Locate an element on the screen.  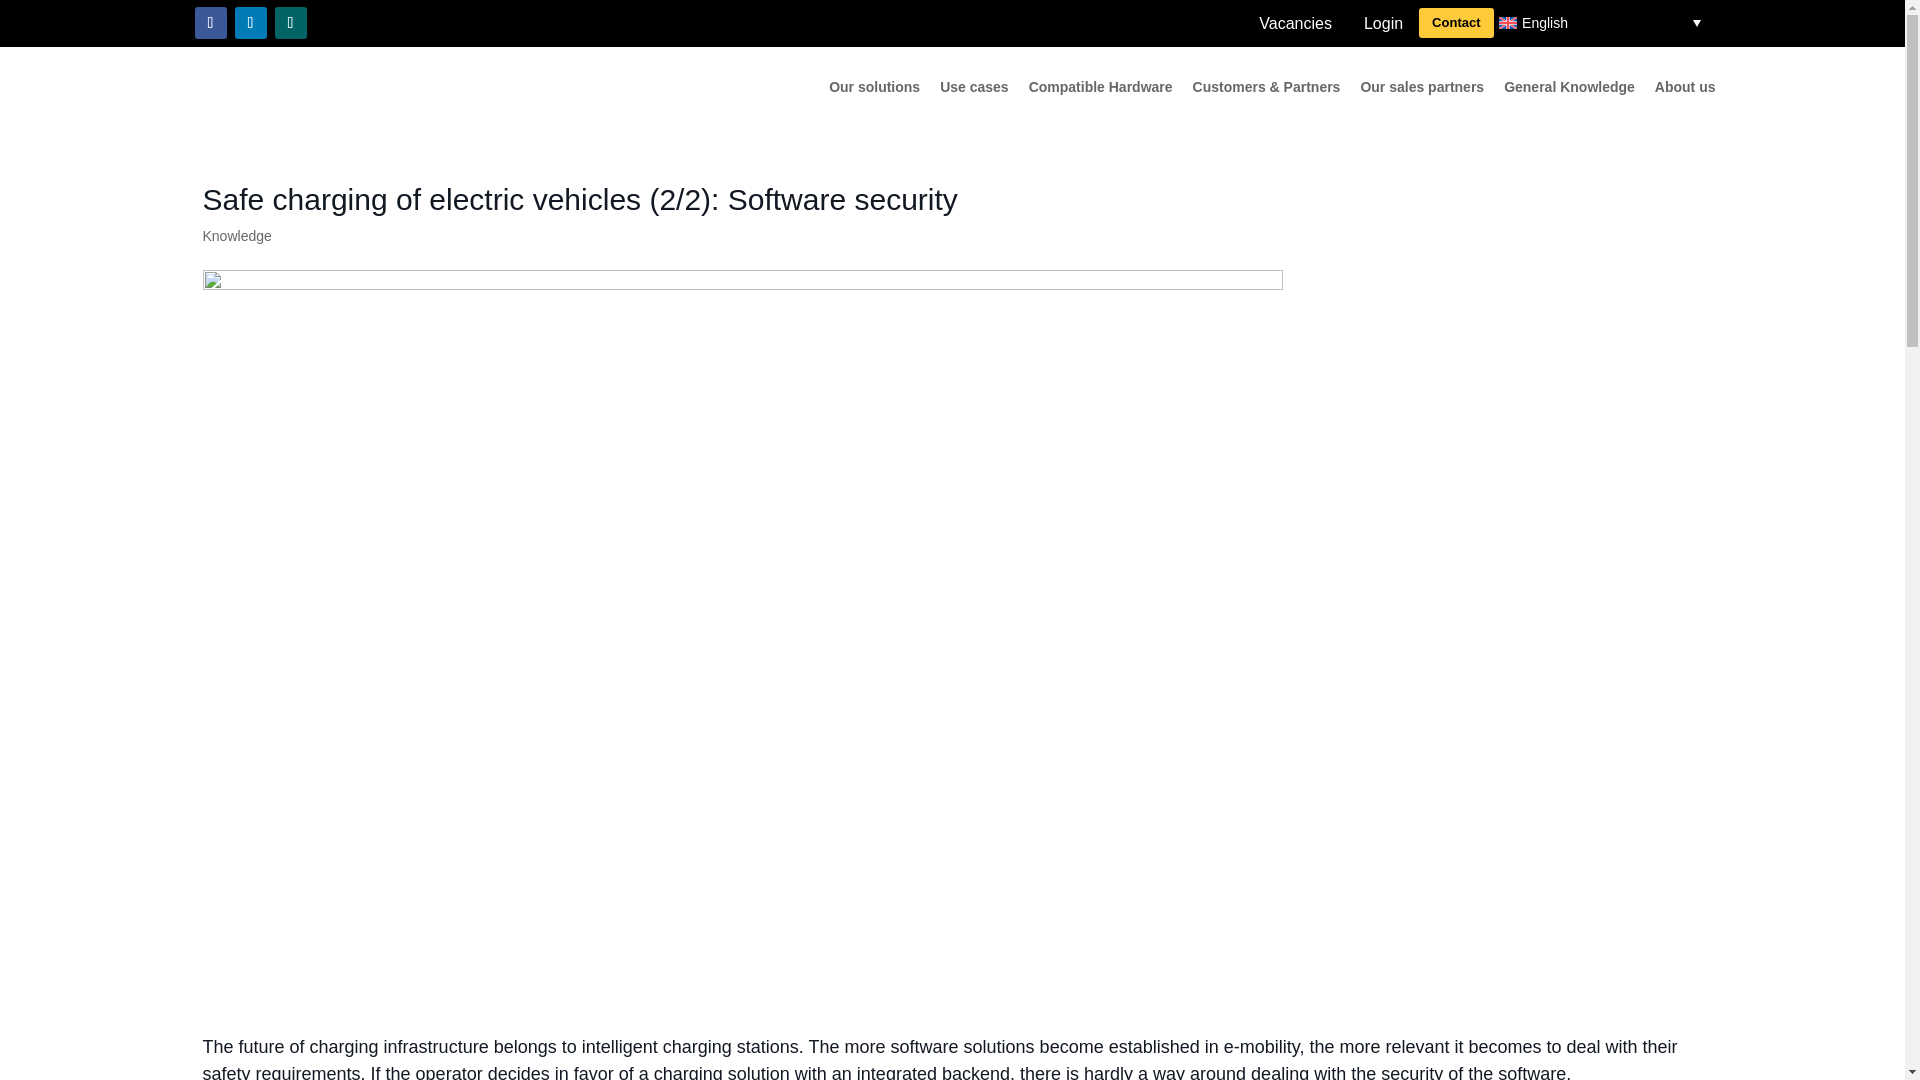
Our sales partners is located at coordinates (1422, 90).